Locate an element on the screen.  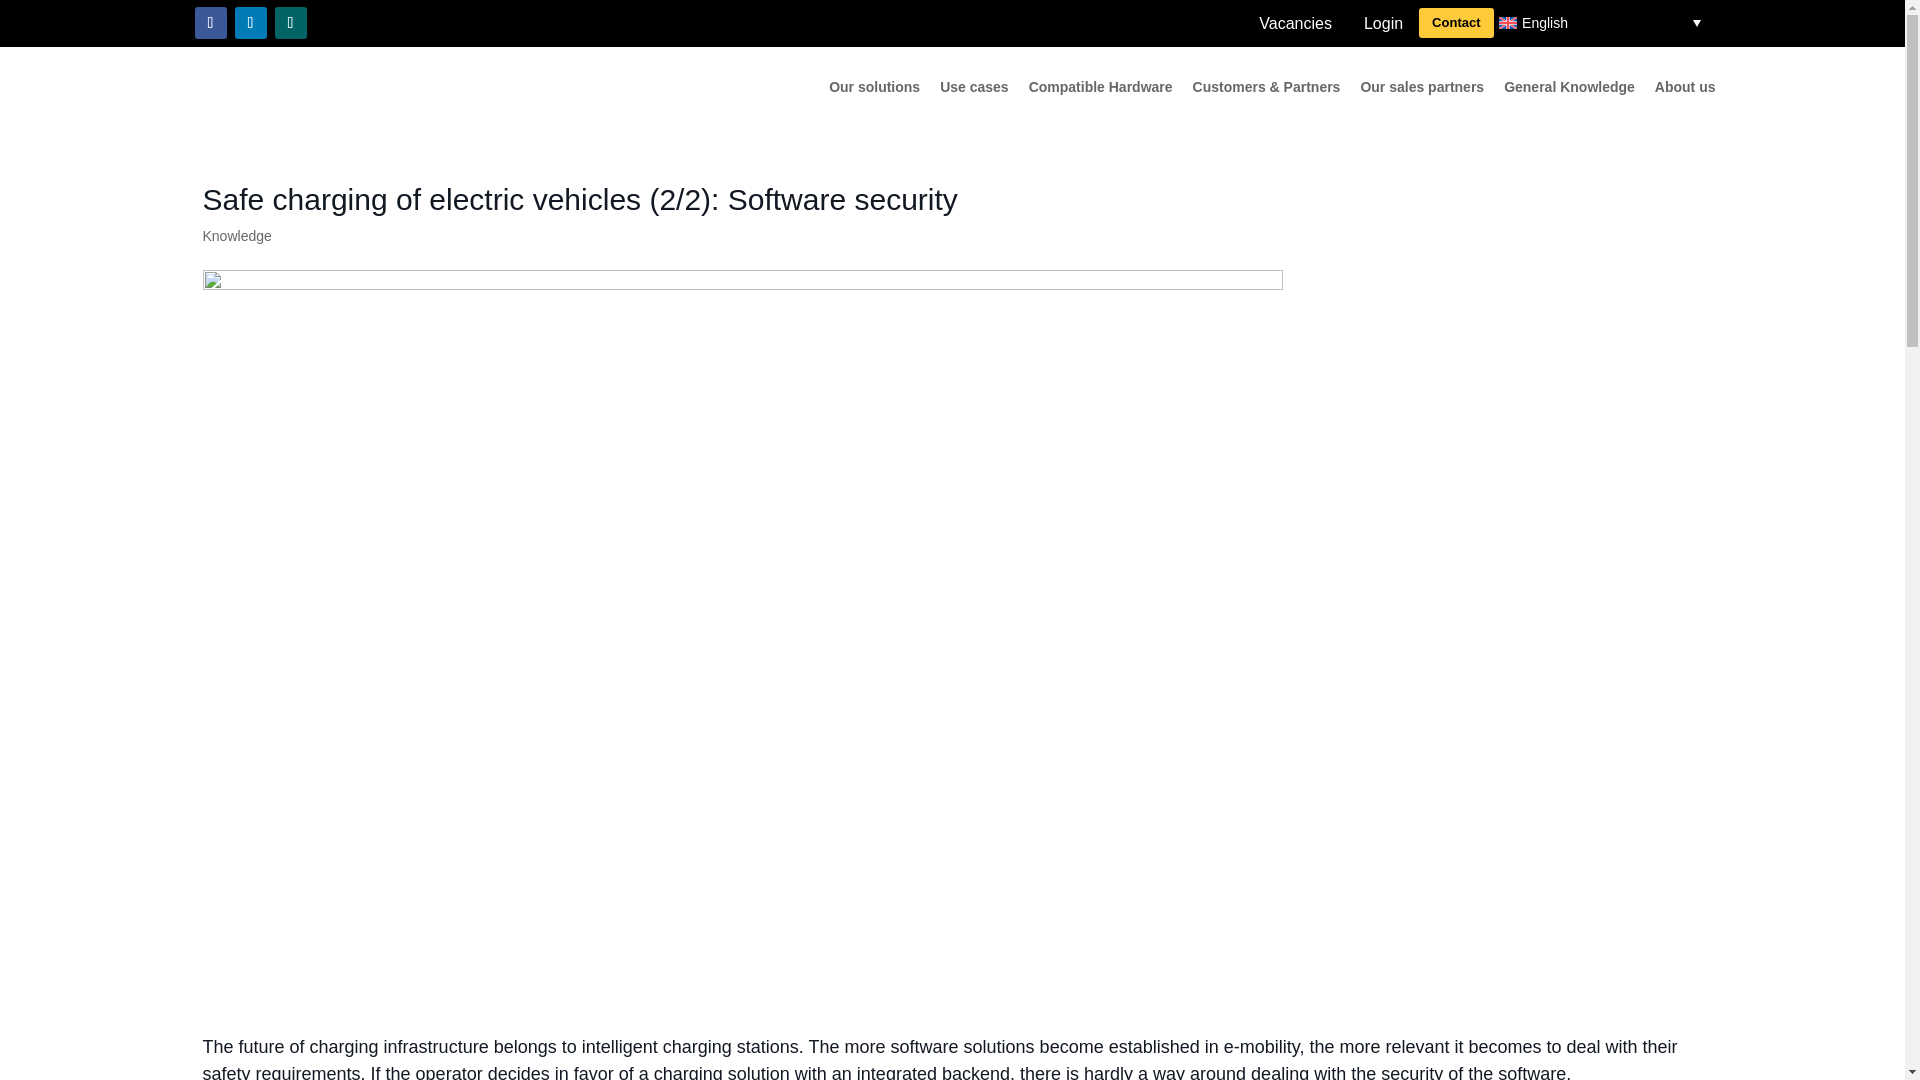
Our sales partners is located at coordinates (1422, 90).